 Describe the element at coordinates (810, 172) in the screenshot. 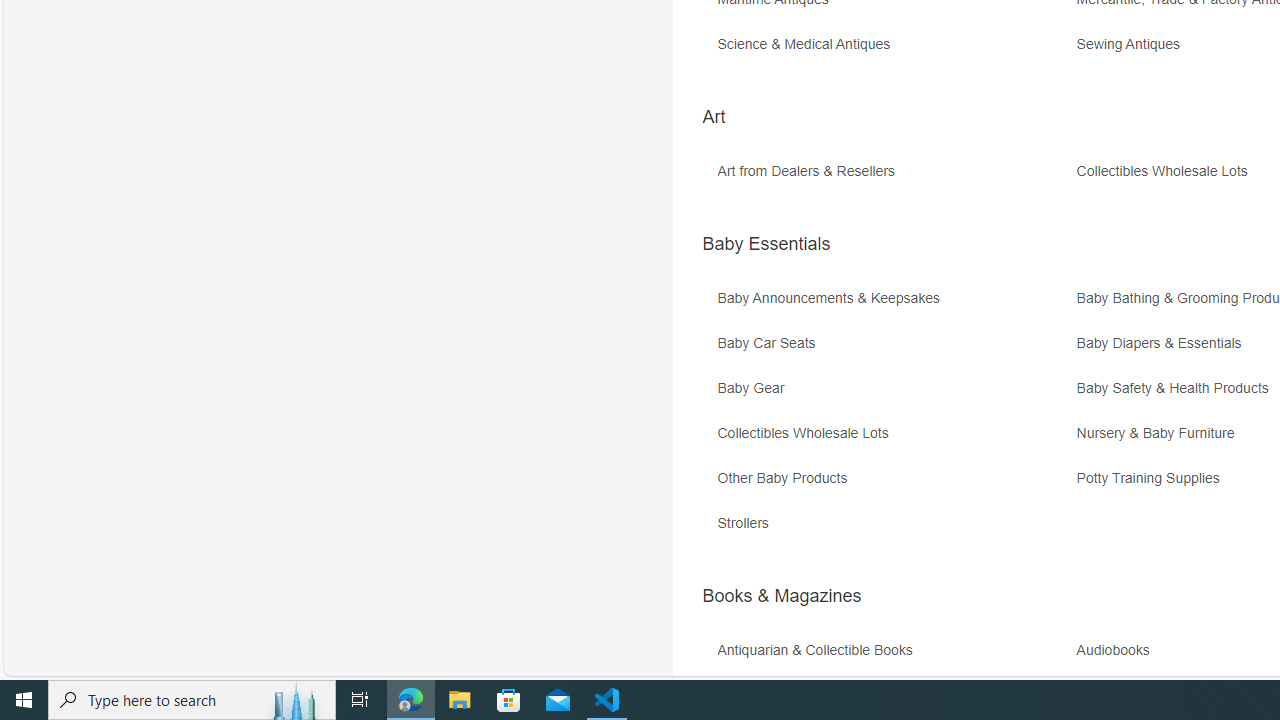

I see `Art from Dealers & Resellers` at that location.